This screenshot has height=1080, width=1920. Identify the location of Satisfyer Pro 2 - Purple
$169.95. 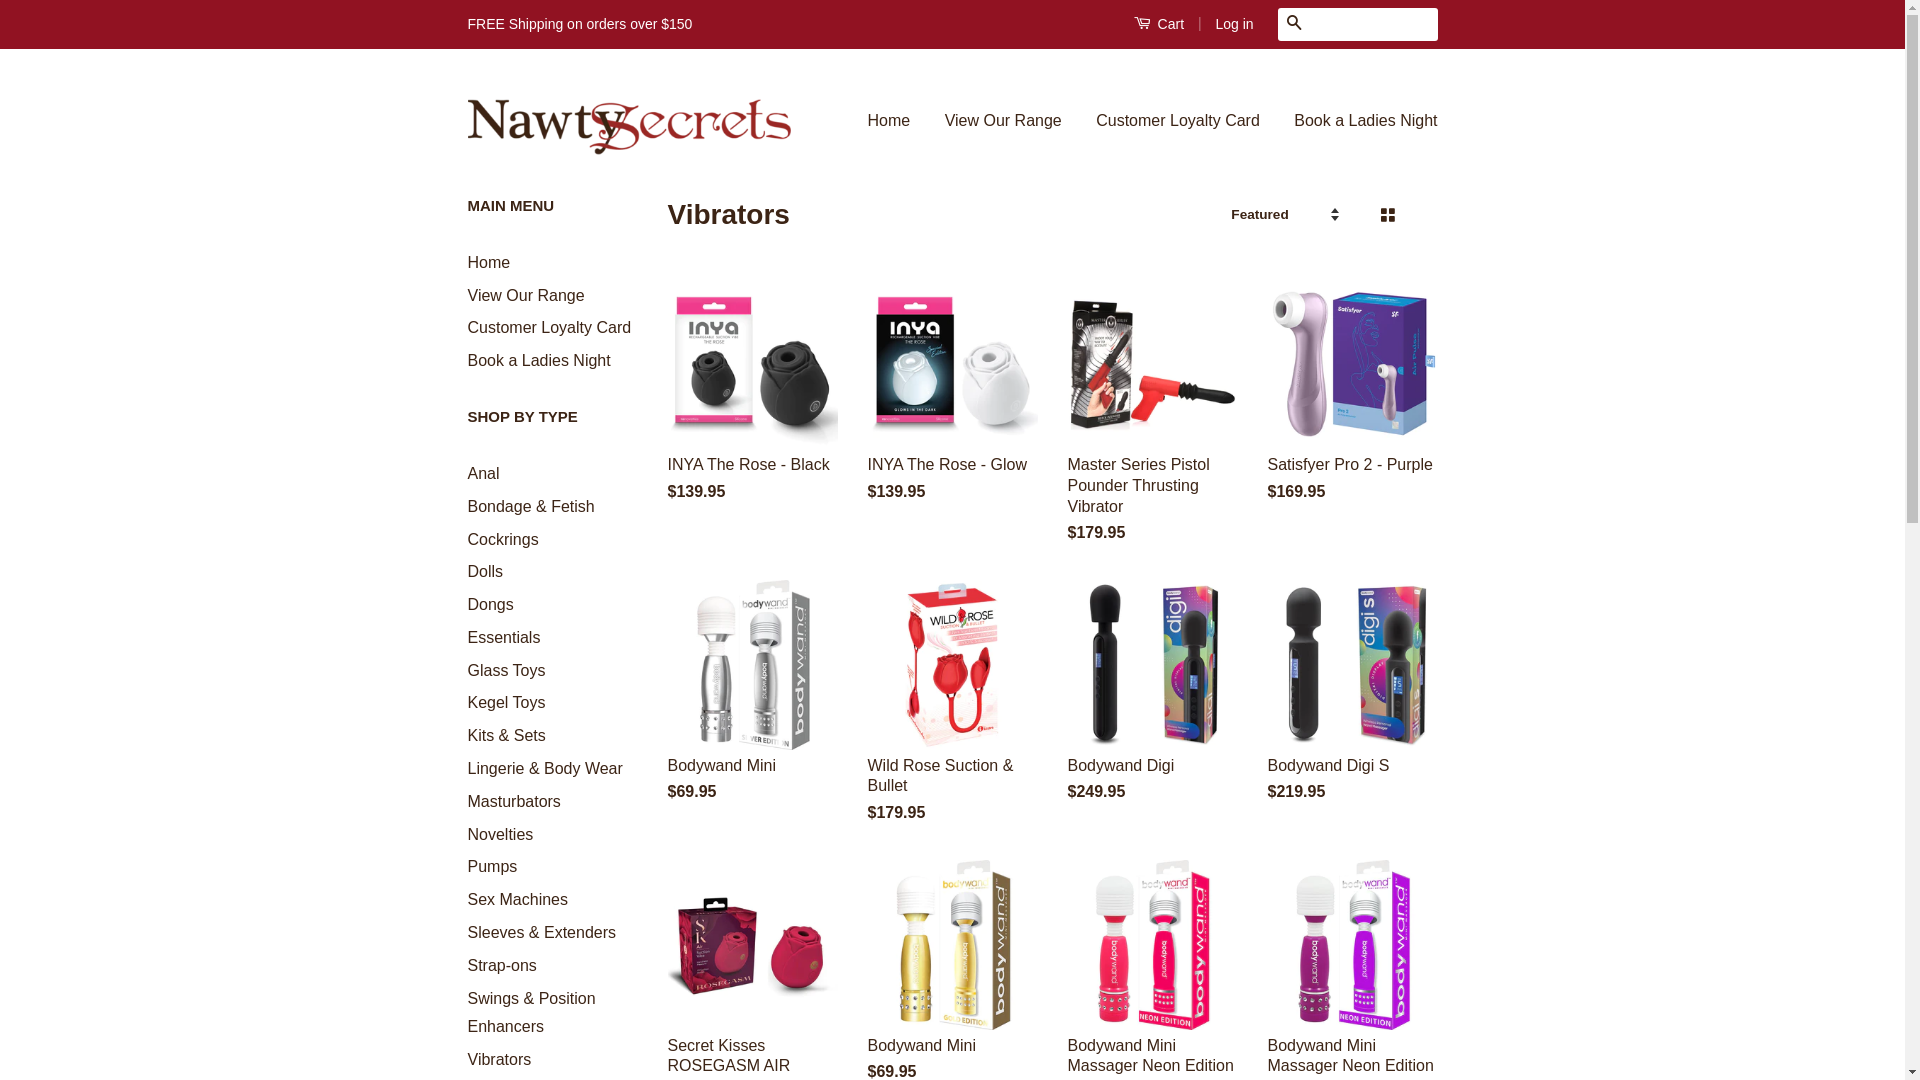
(1353, 408).